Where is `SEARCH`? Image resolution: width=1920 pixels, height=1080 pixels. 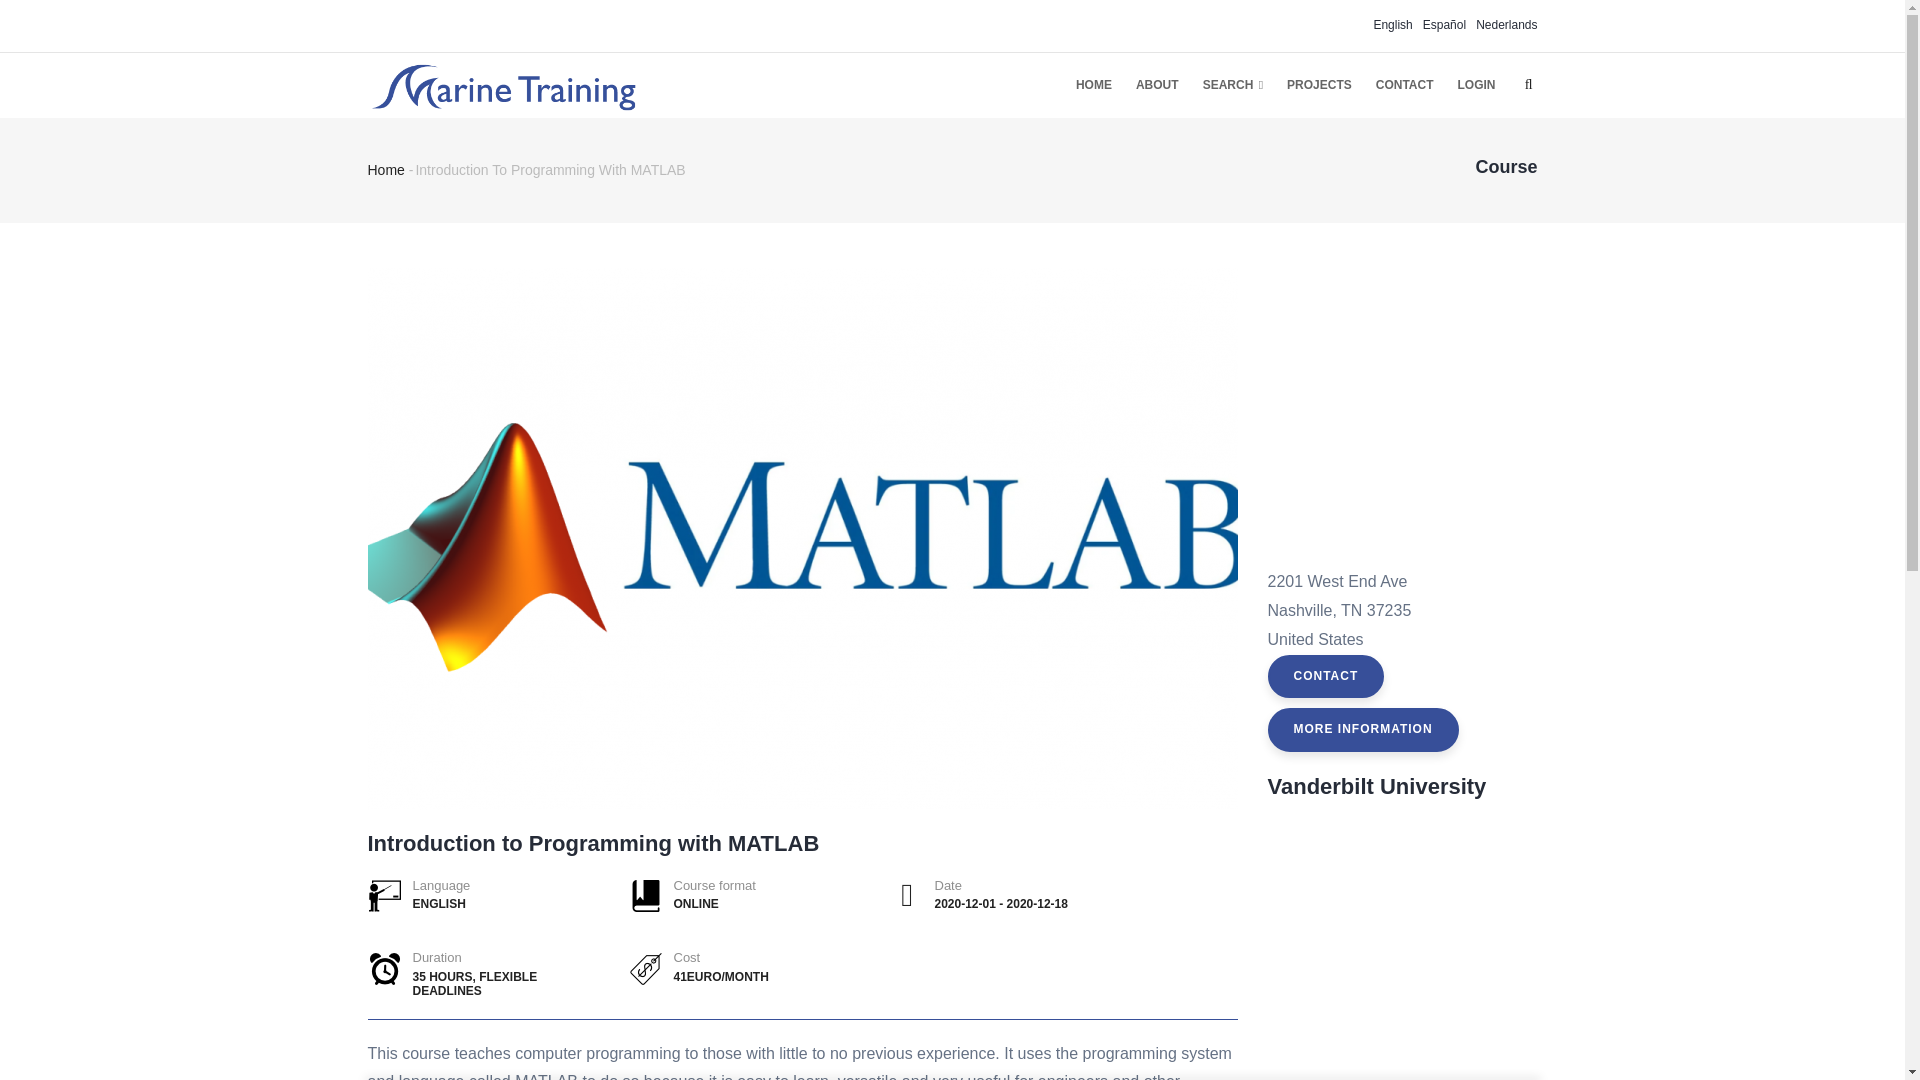 SEARCH is located at coordinates (1232, 85).